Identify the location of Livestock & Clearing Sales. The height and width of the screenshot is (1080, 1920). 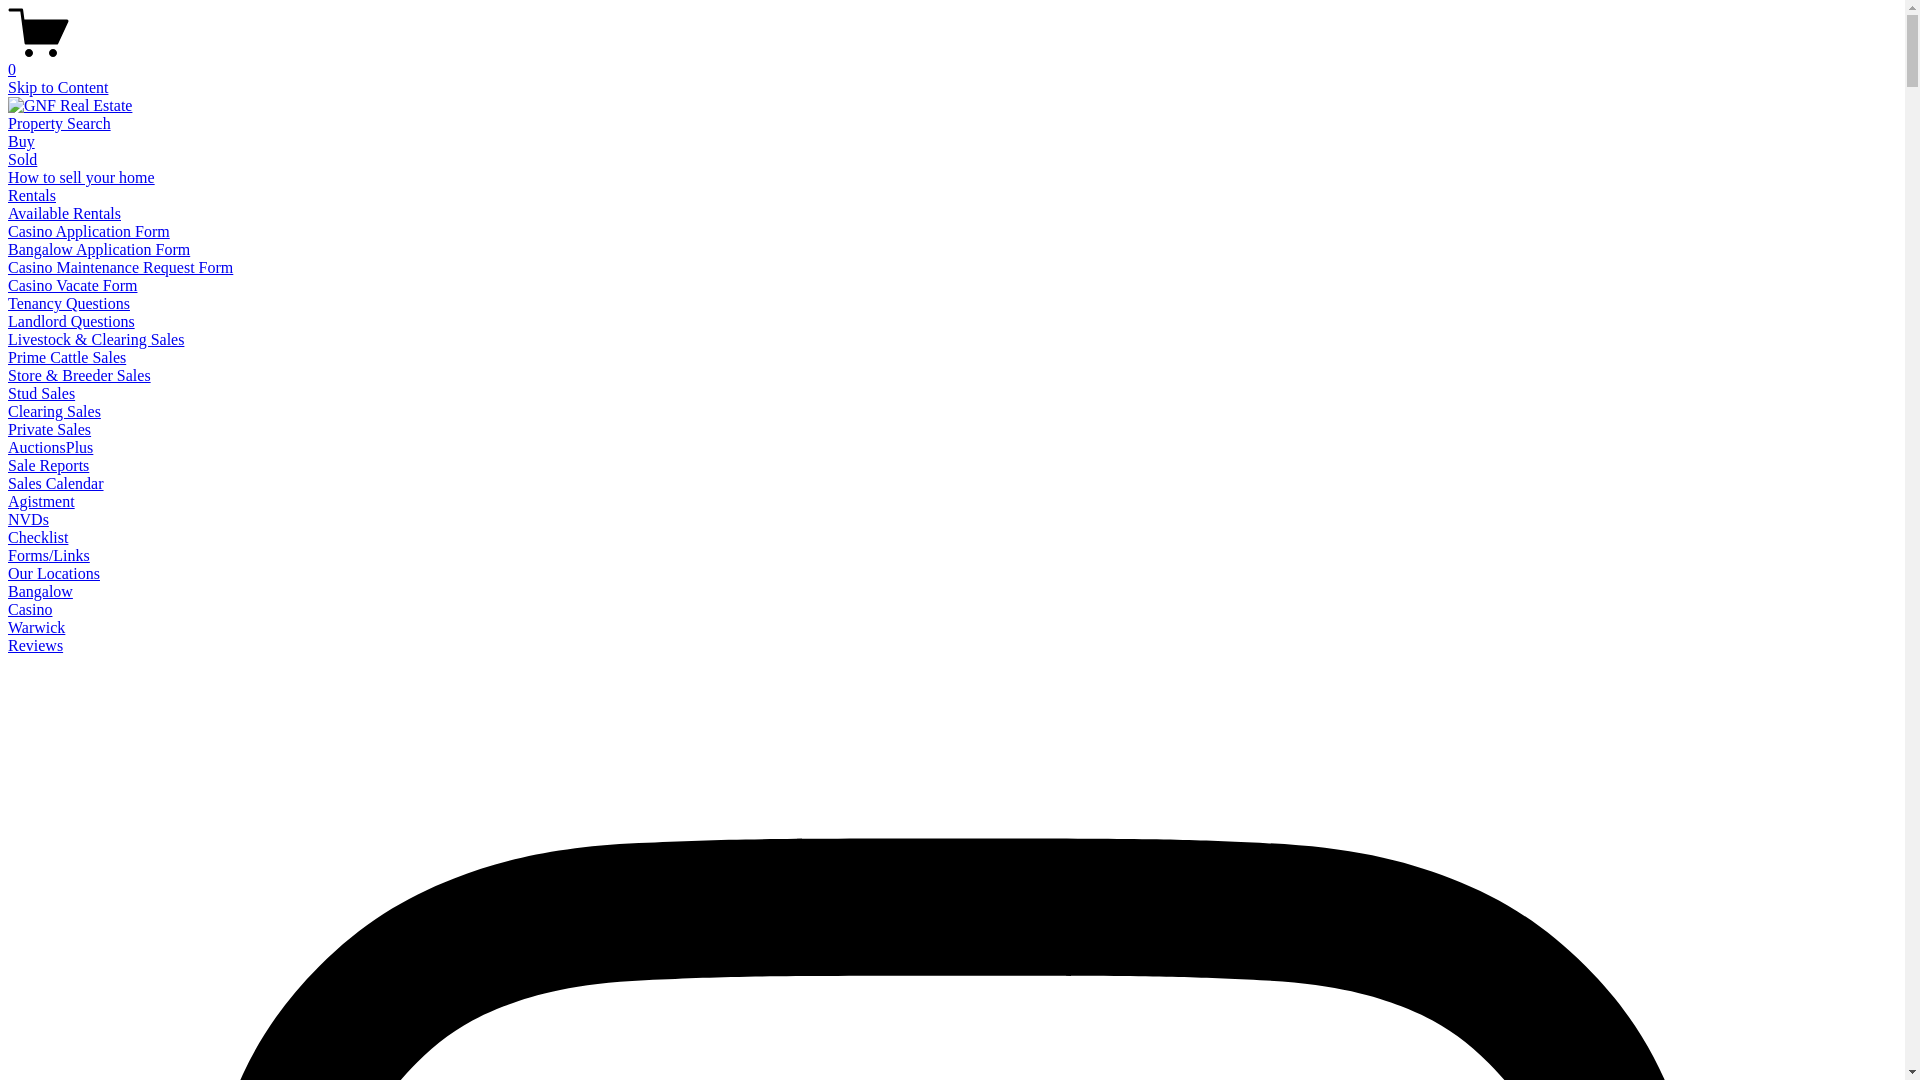
(96, 340).